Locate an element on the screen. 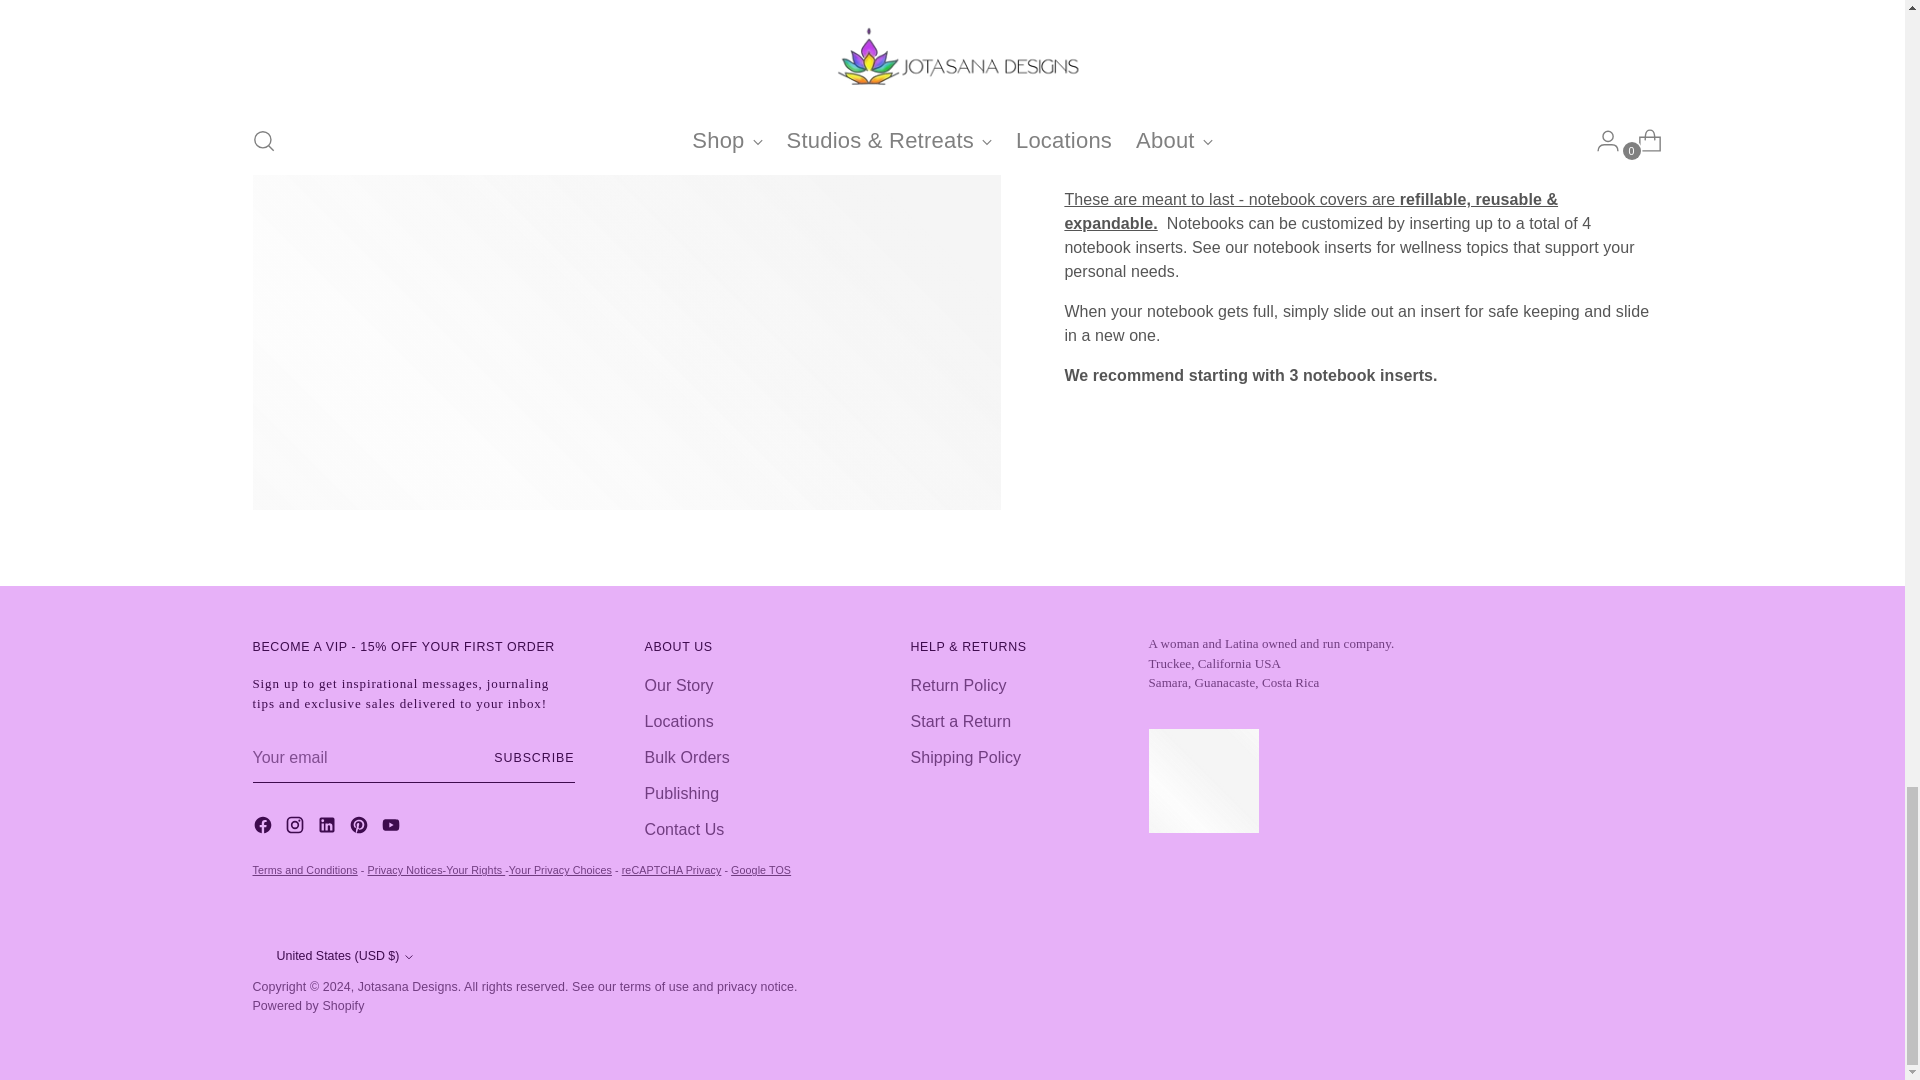  Do not sell or share my personal information is located at coordinates (560, 870).